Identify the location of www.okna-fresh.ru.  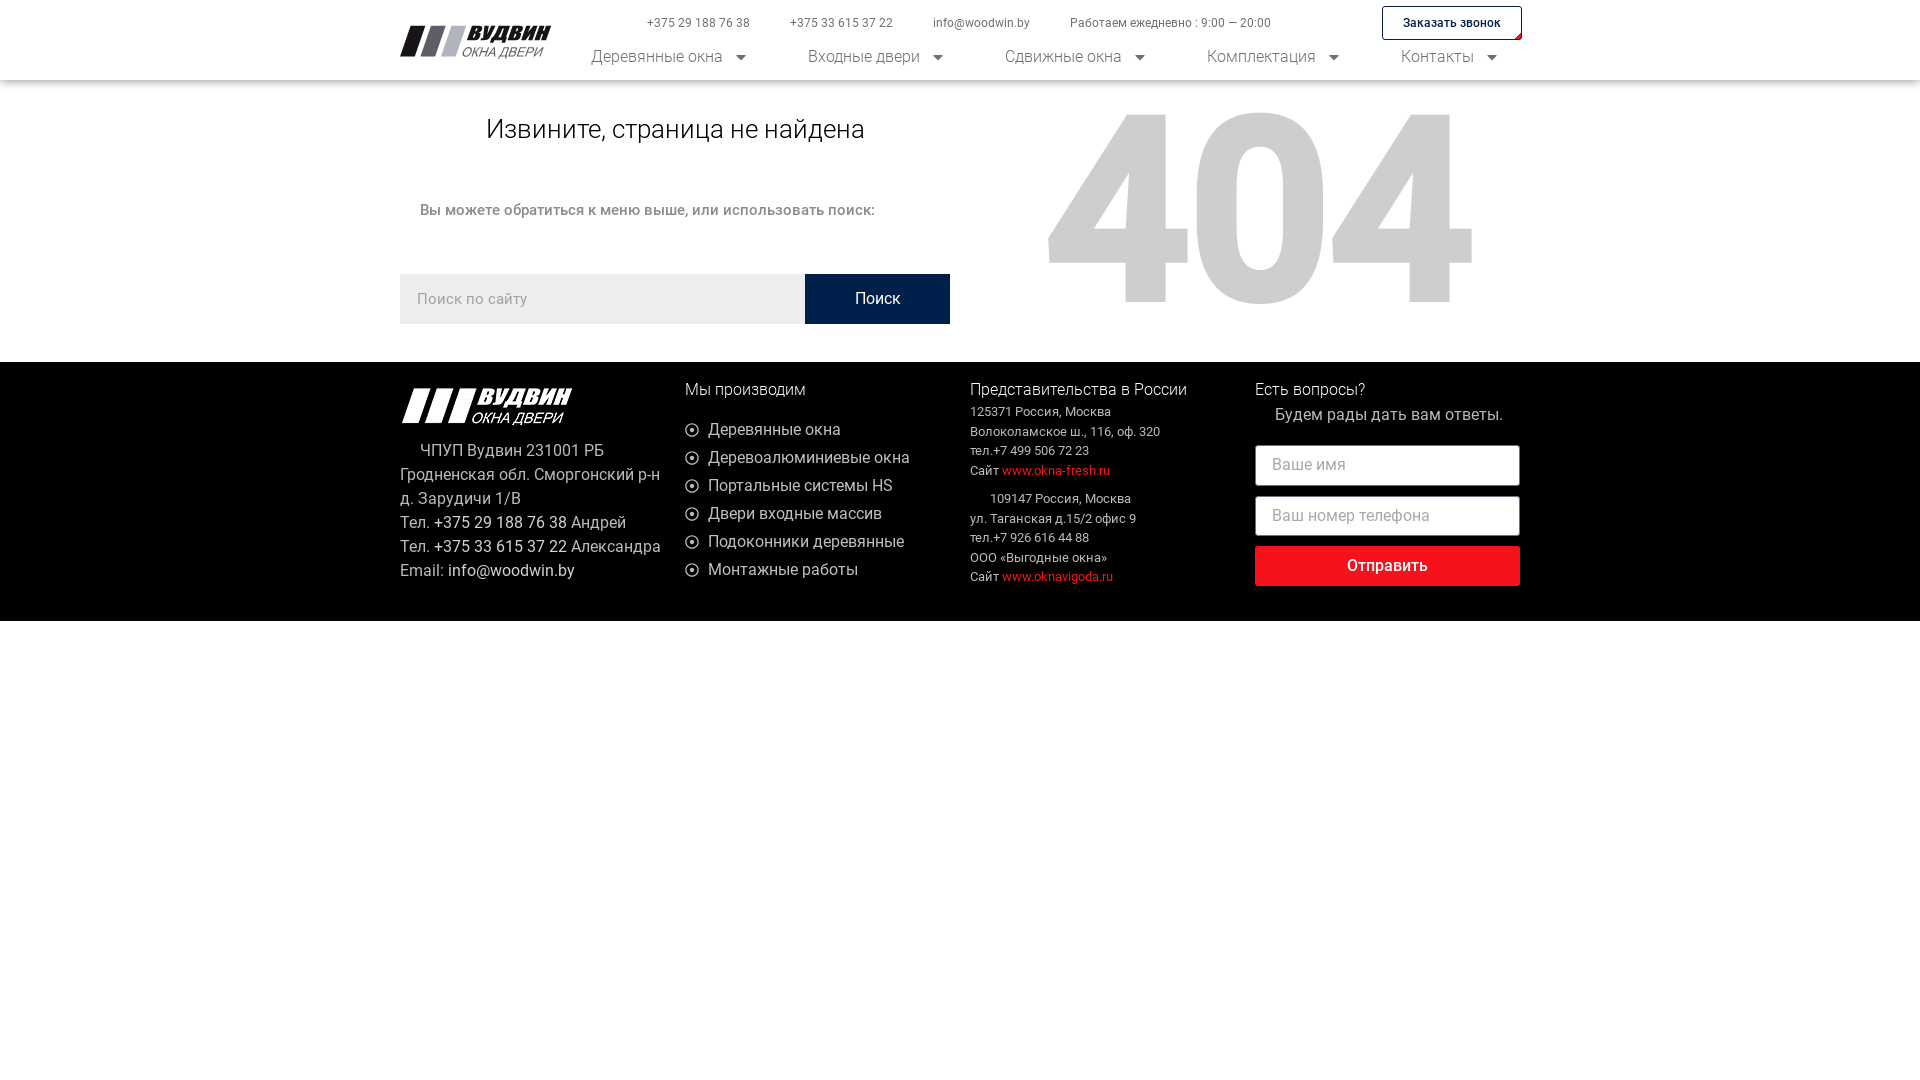
(1056, 470).